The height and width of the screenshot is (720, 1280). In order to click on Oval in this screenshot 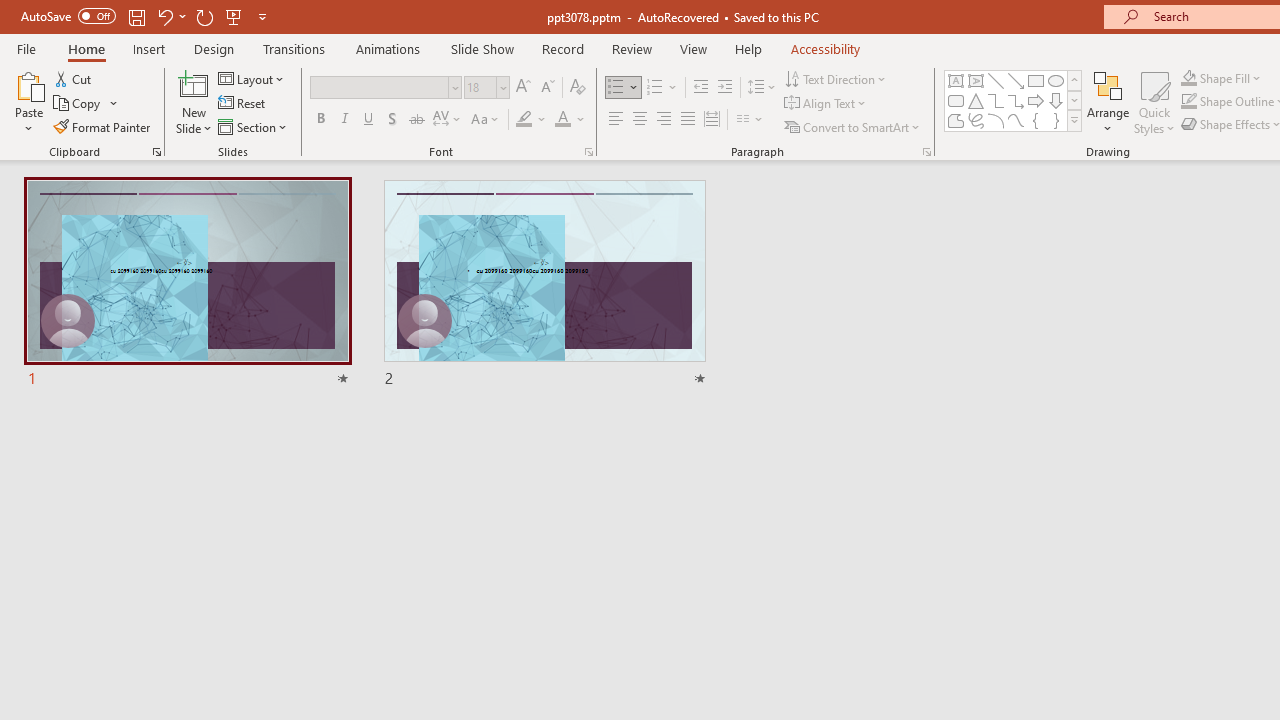, I will do `click(1056, 80)`.